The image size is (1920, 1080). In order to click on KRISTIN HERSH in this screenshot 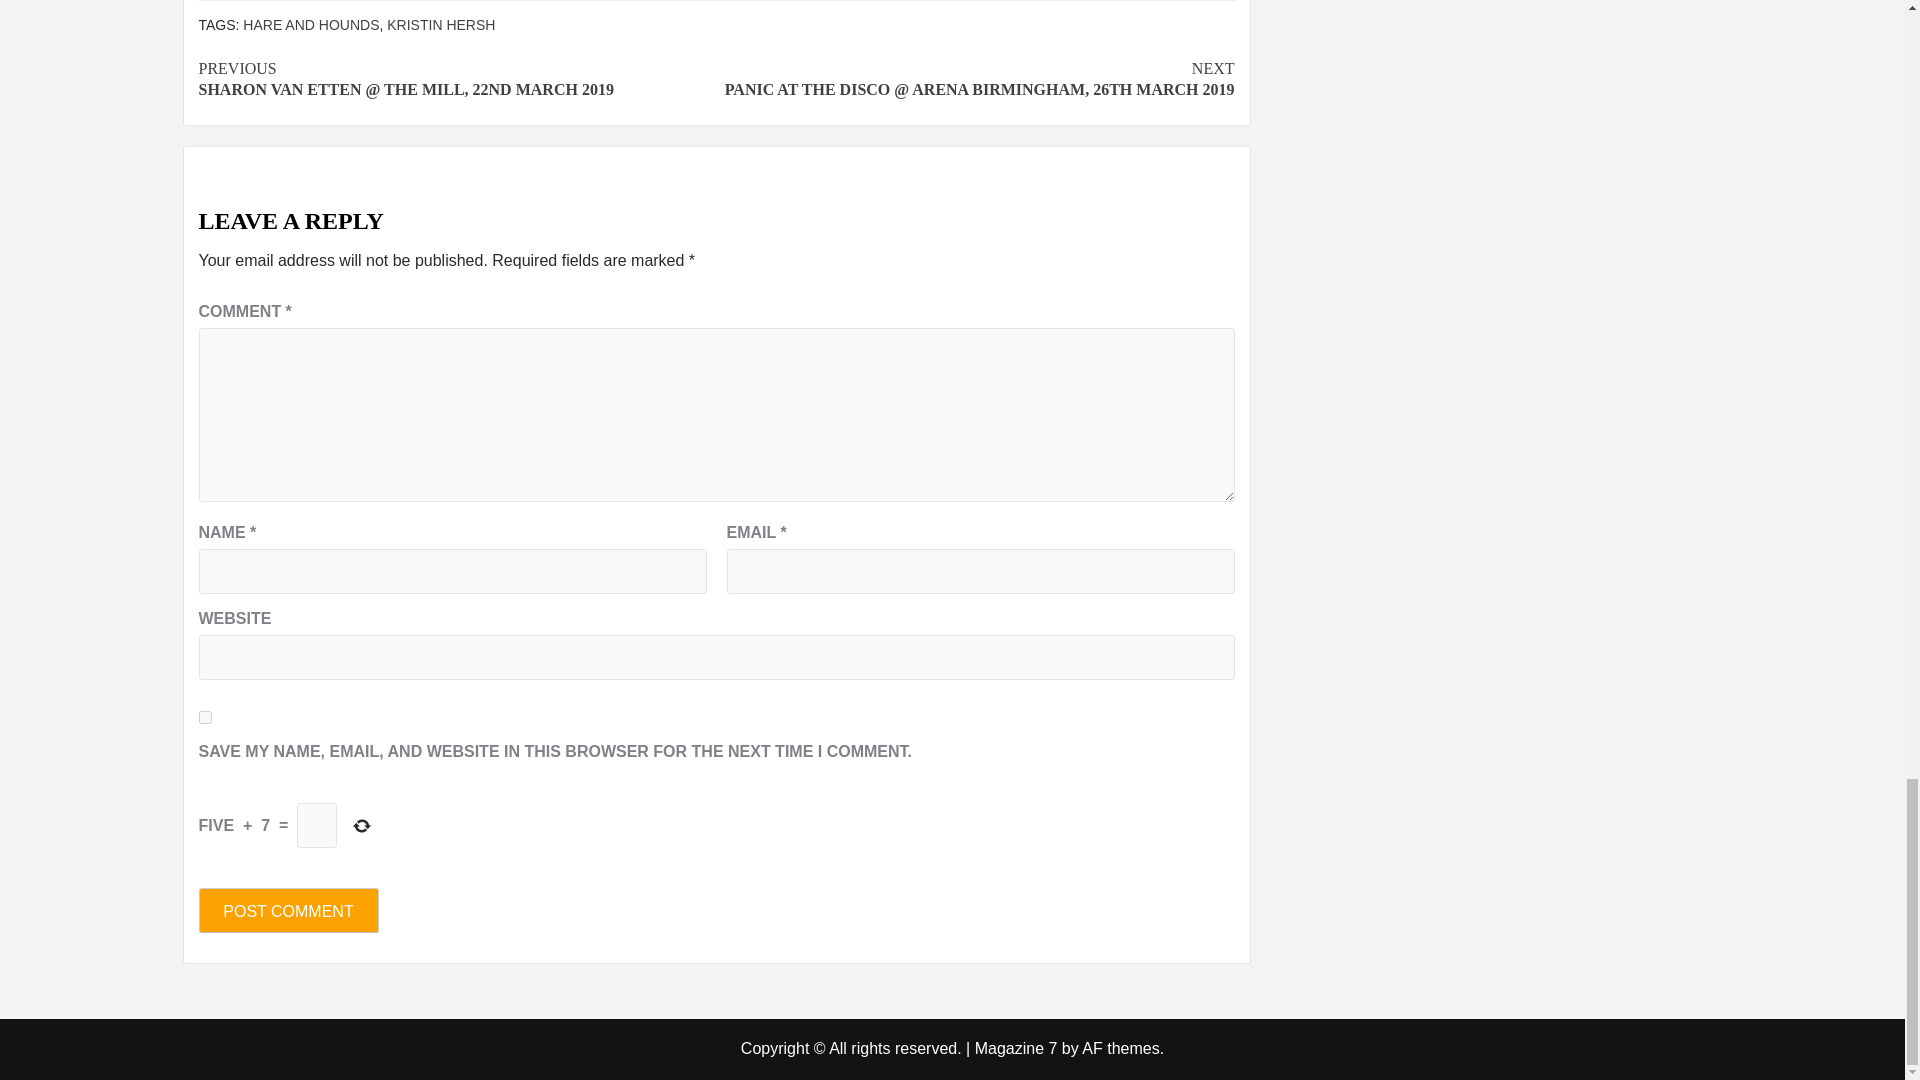, I will do `click(441, 25)`.